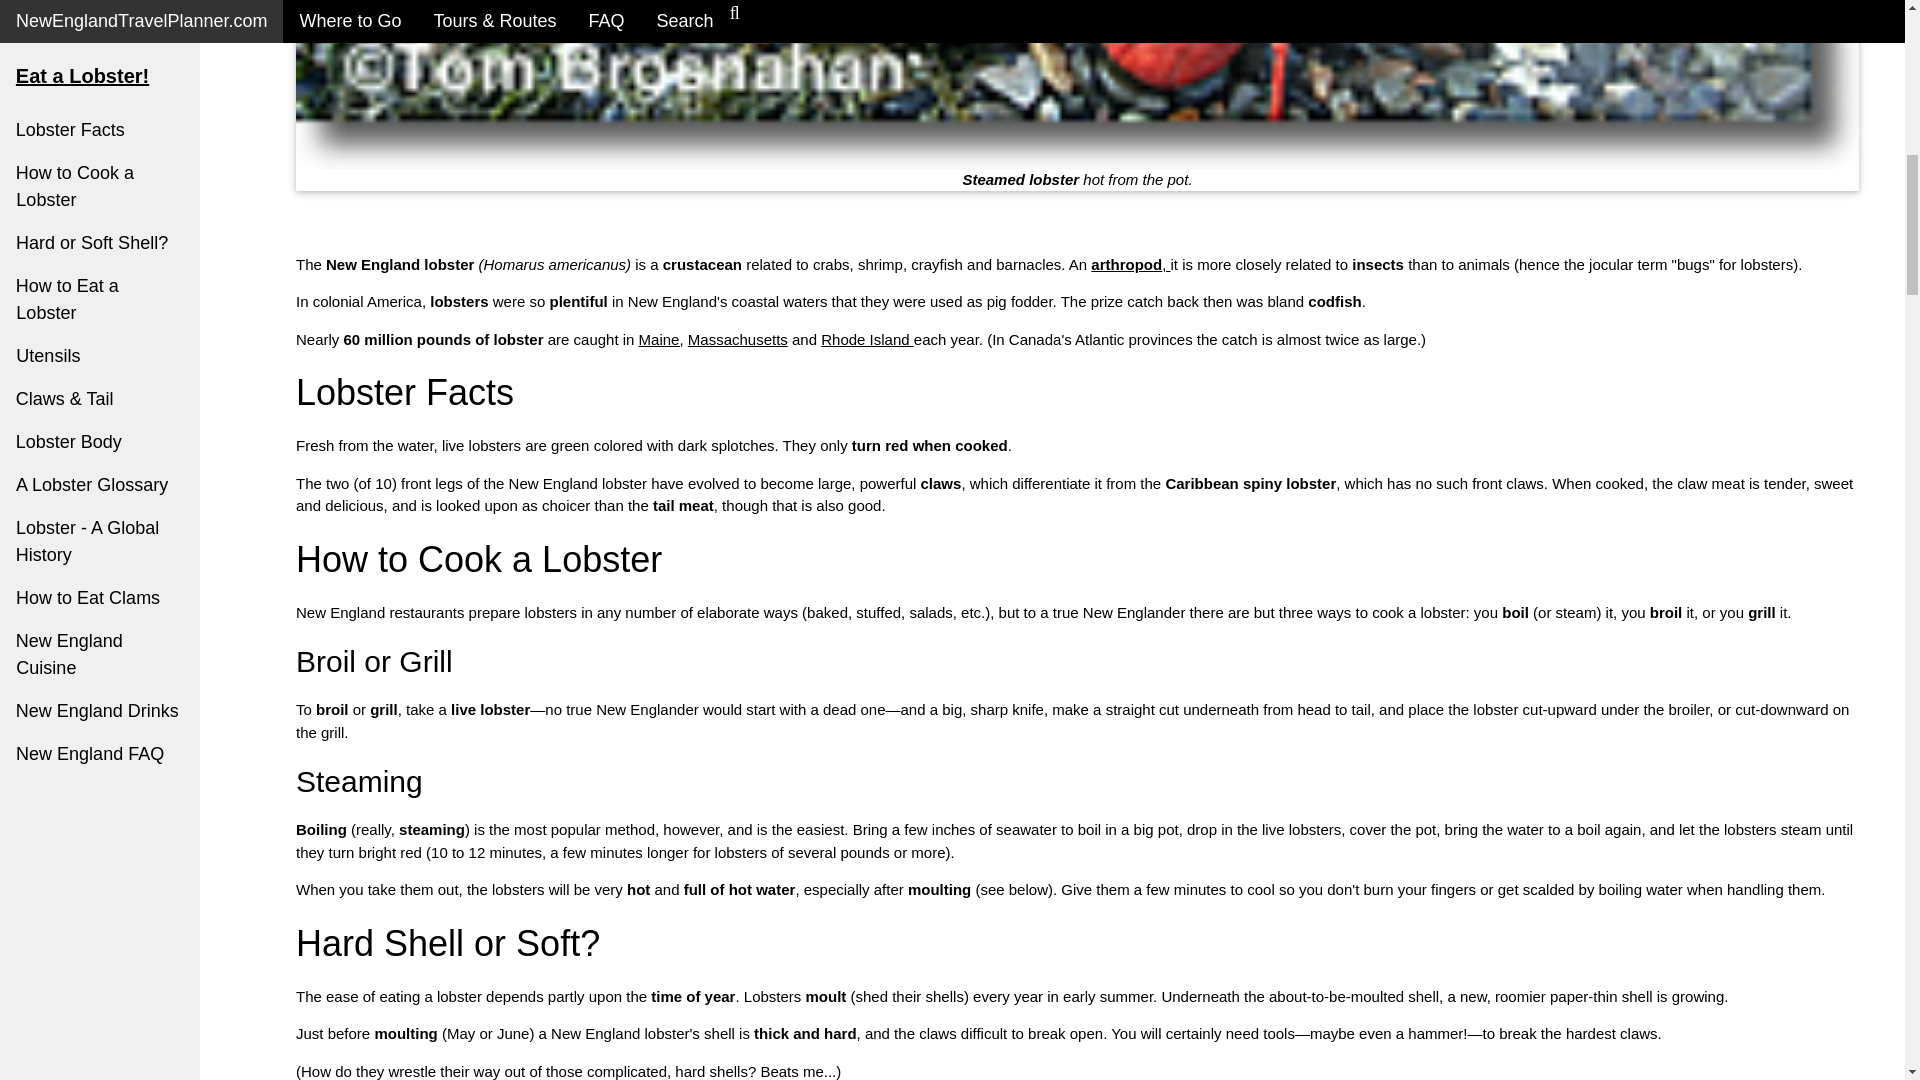 The width and height of the screenshot is (1920, 1080). Describe the element at coordinates (737, 338) in the screenshot. I see `Massachusetts` at that location.